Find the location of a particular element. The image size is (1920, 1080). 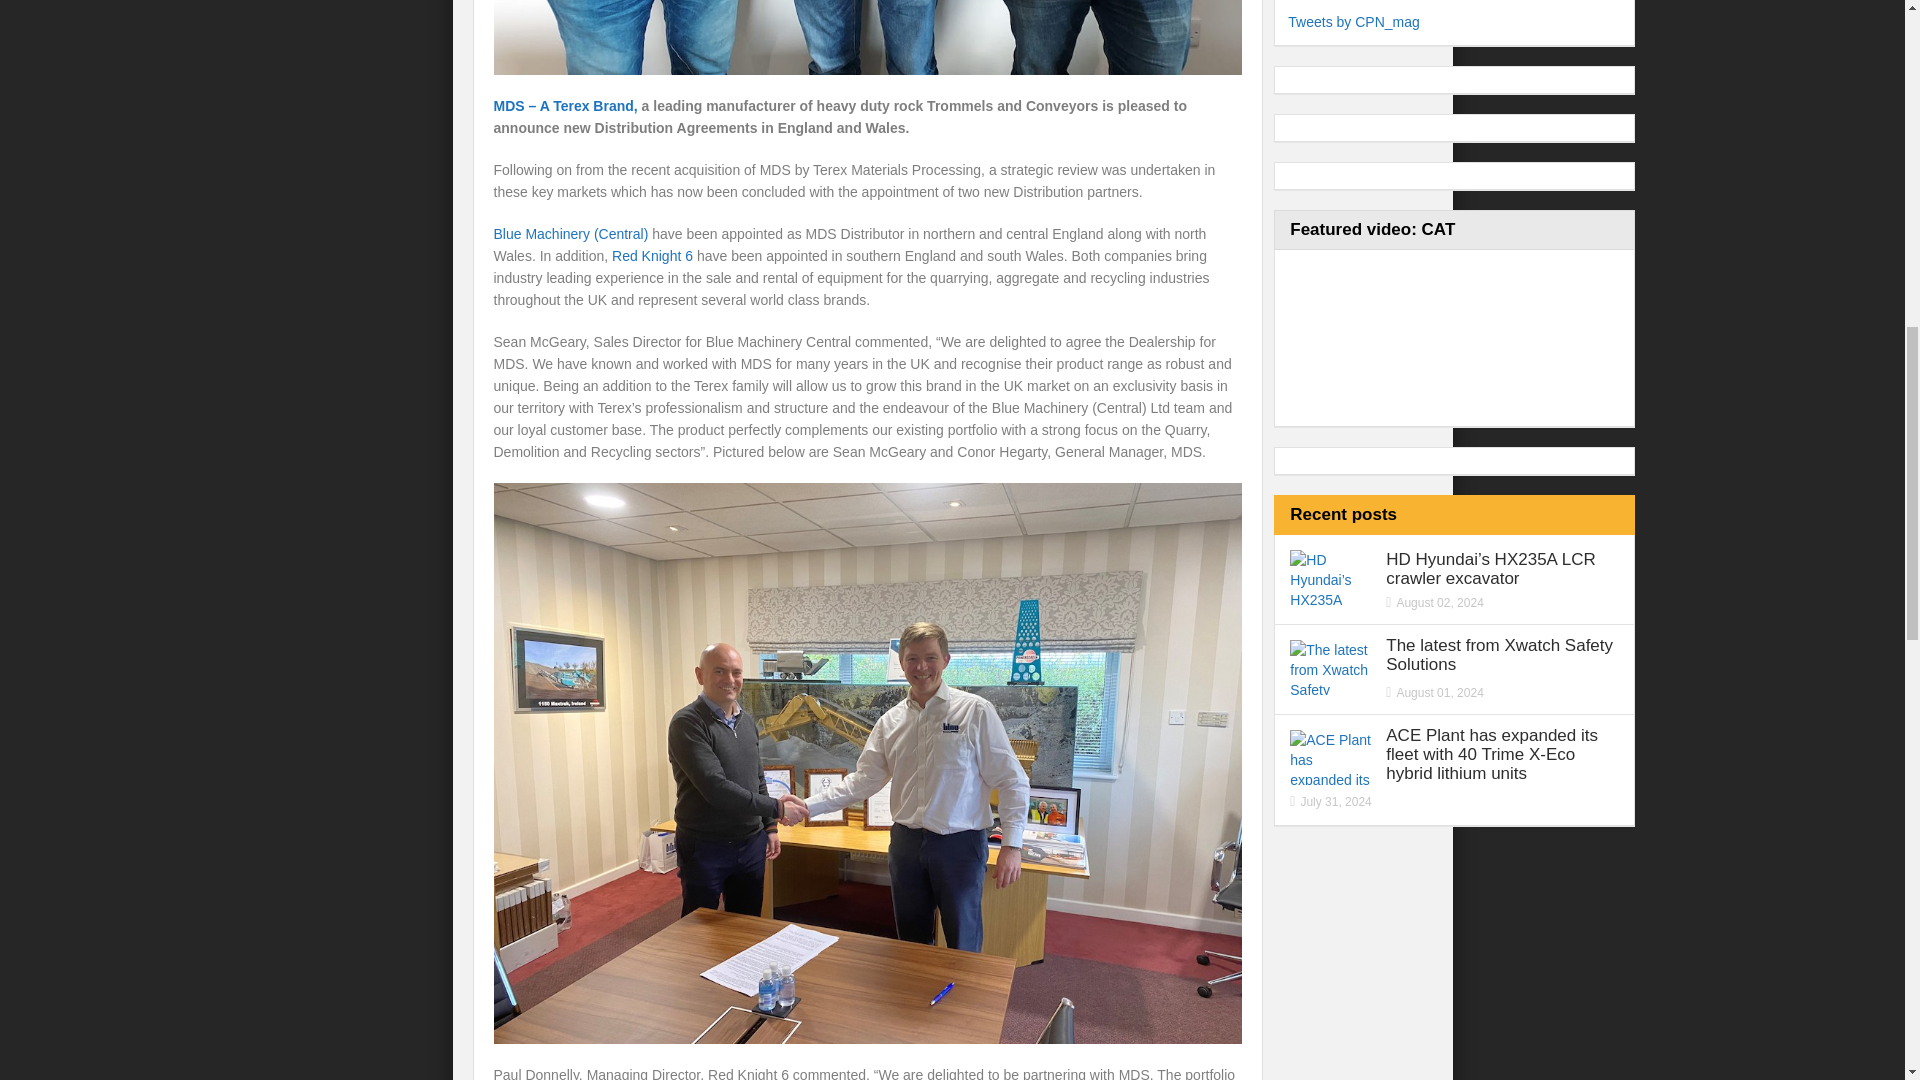

YouTube video player is located at coordinates (1438, 338).